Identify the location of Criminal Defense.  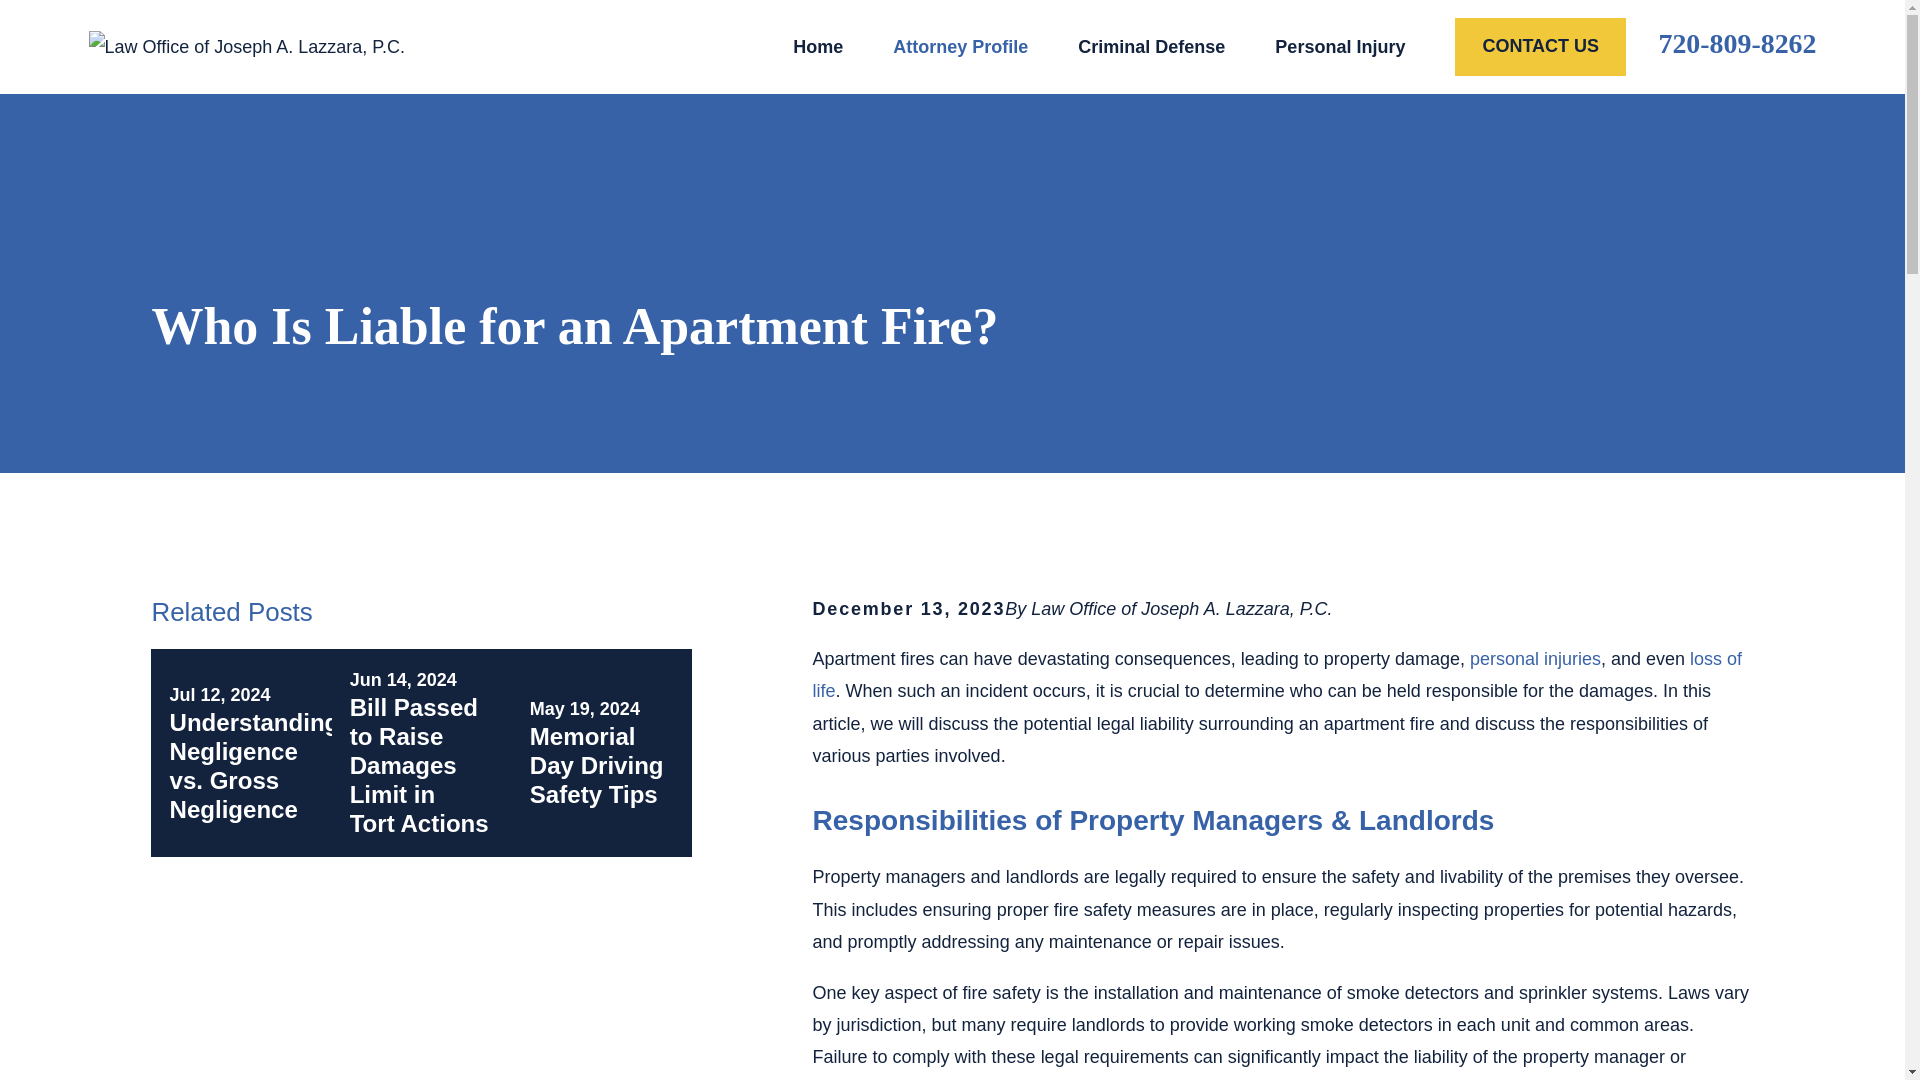
(1150, 46).